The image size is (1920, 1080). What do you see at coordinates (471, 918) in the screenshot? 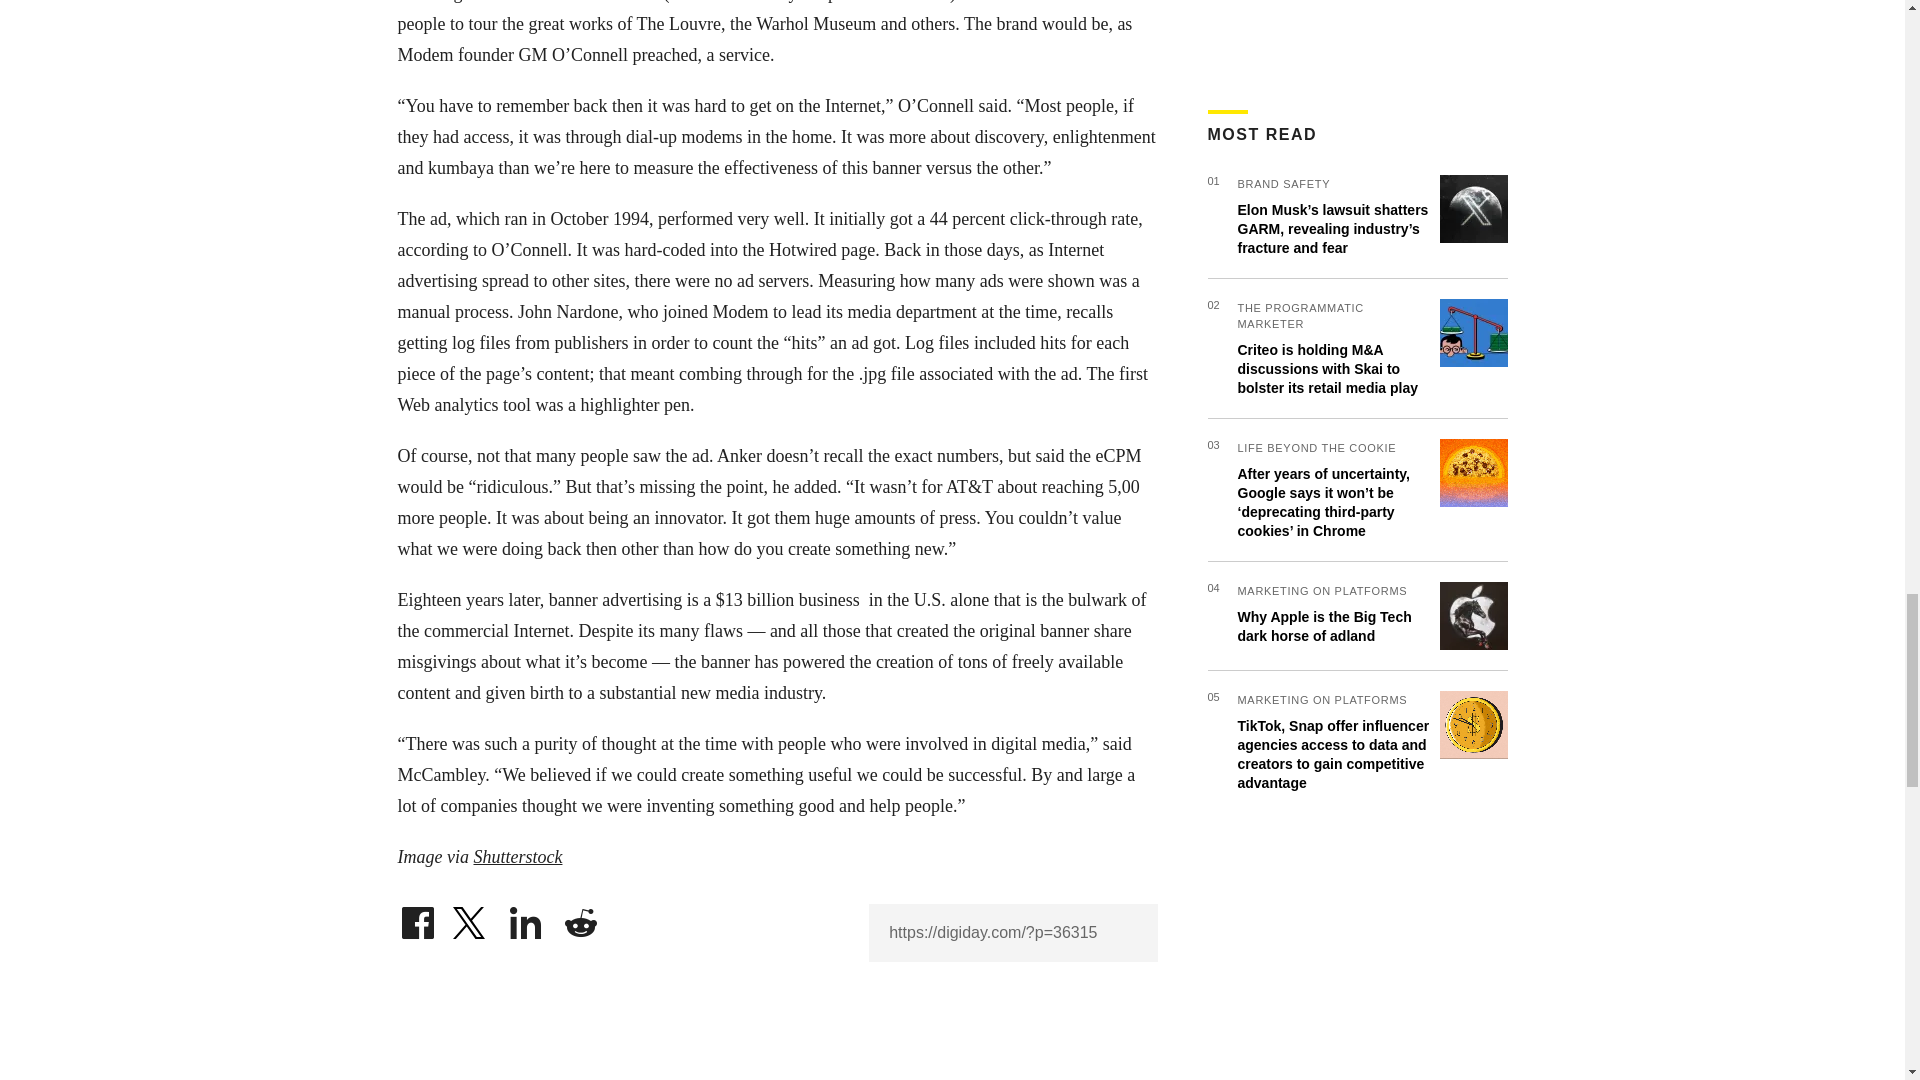
I see `Share on Twitter` at bounding box center [471, 918].